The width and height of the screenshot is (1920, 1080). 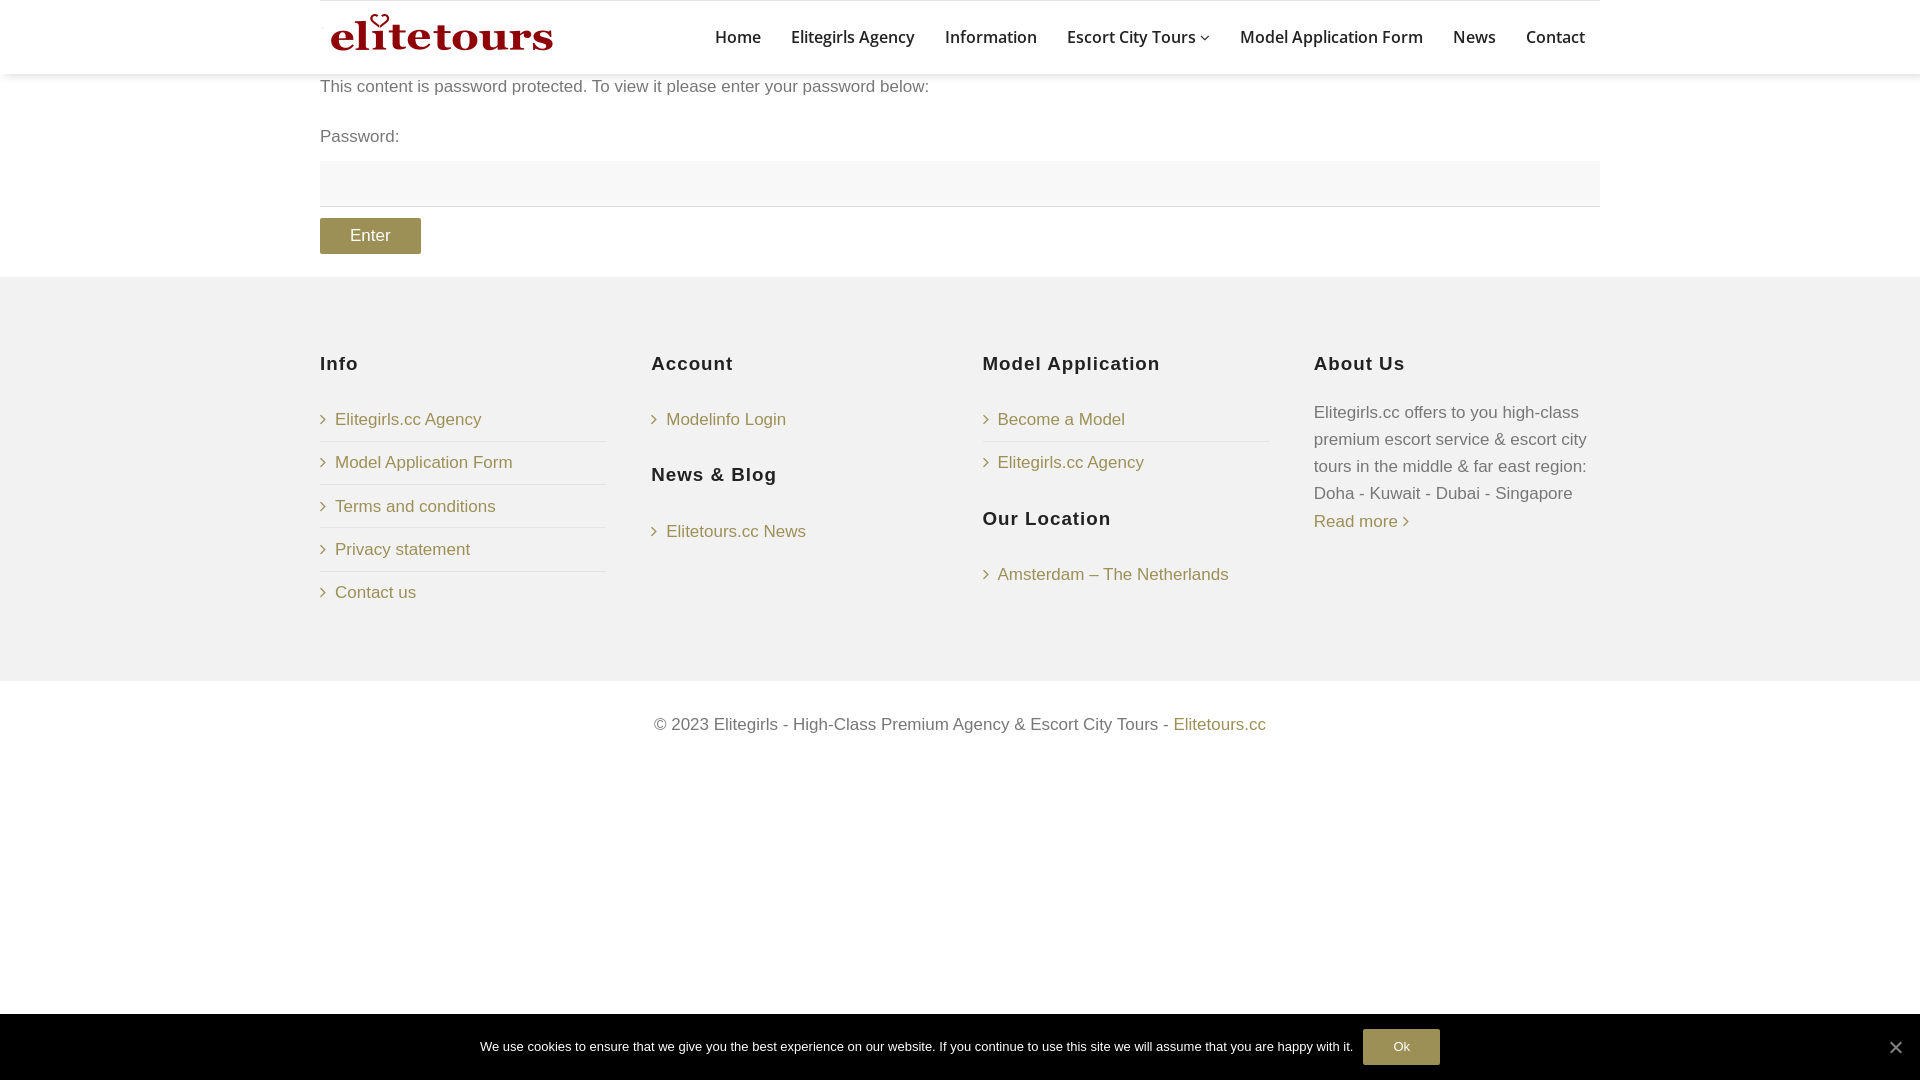 What do you see at coordinates (463, 464) in the screenshot?
I see `Model Application Form` at bounding box center [463, 464].